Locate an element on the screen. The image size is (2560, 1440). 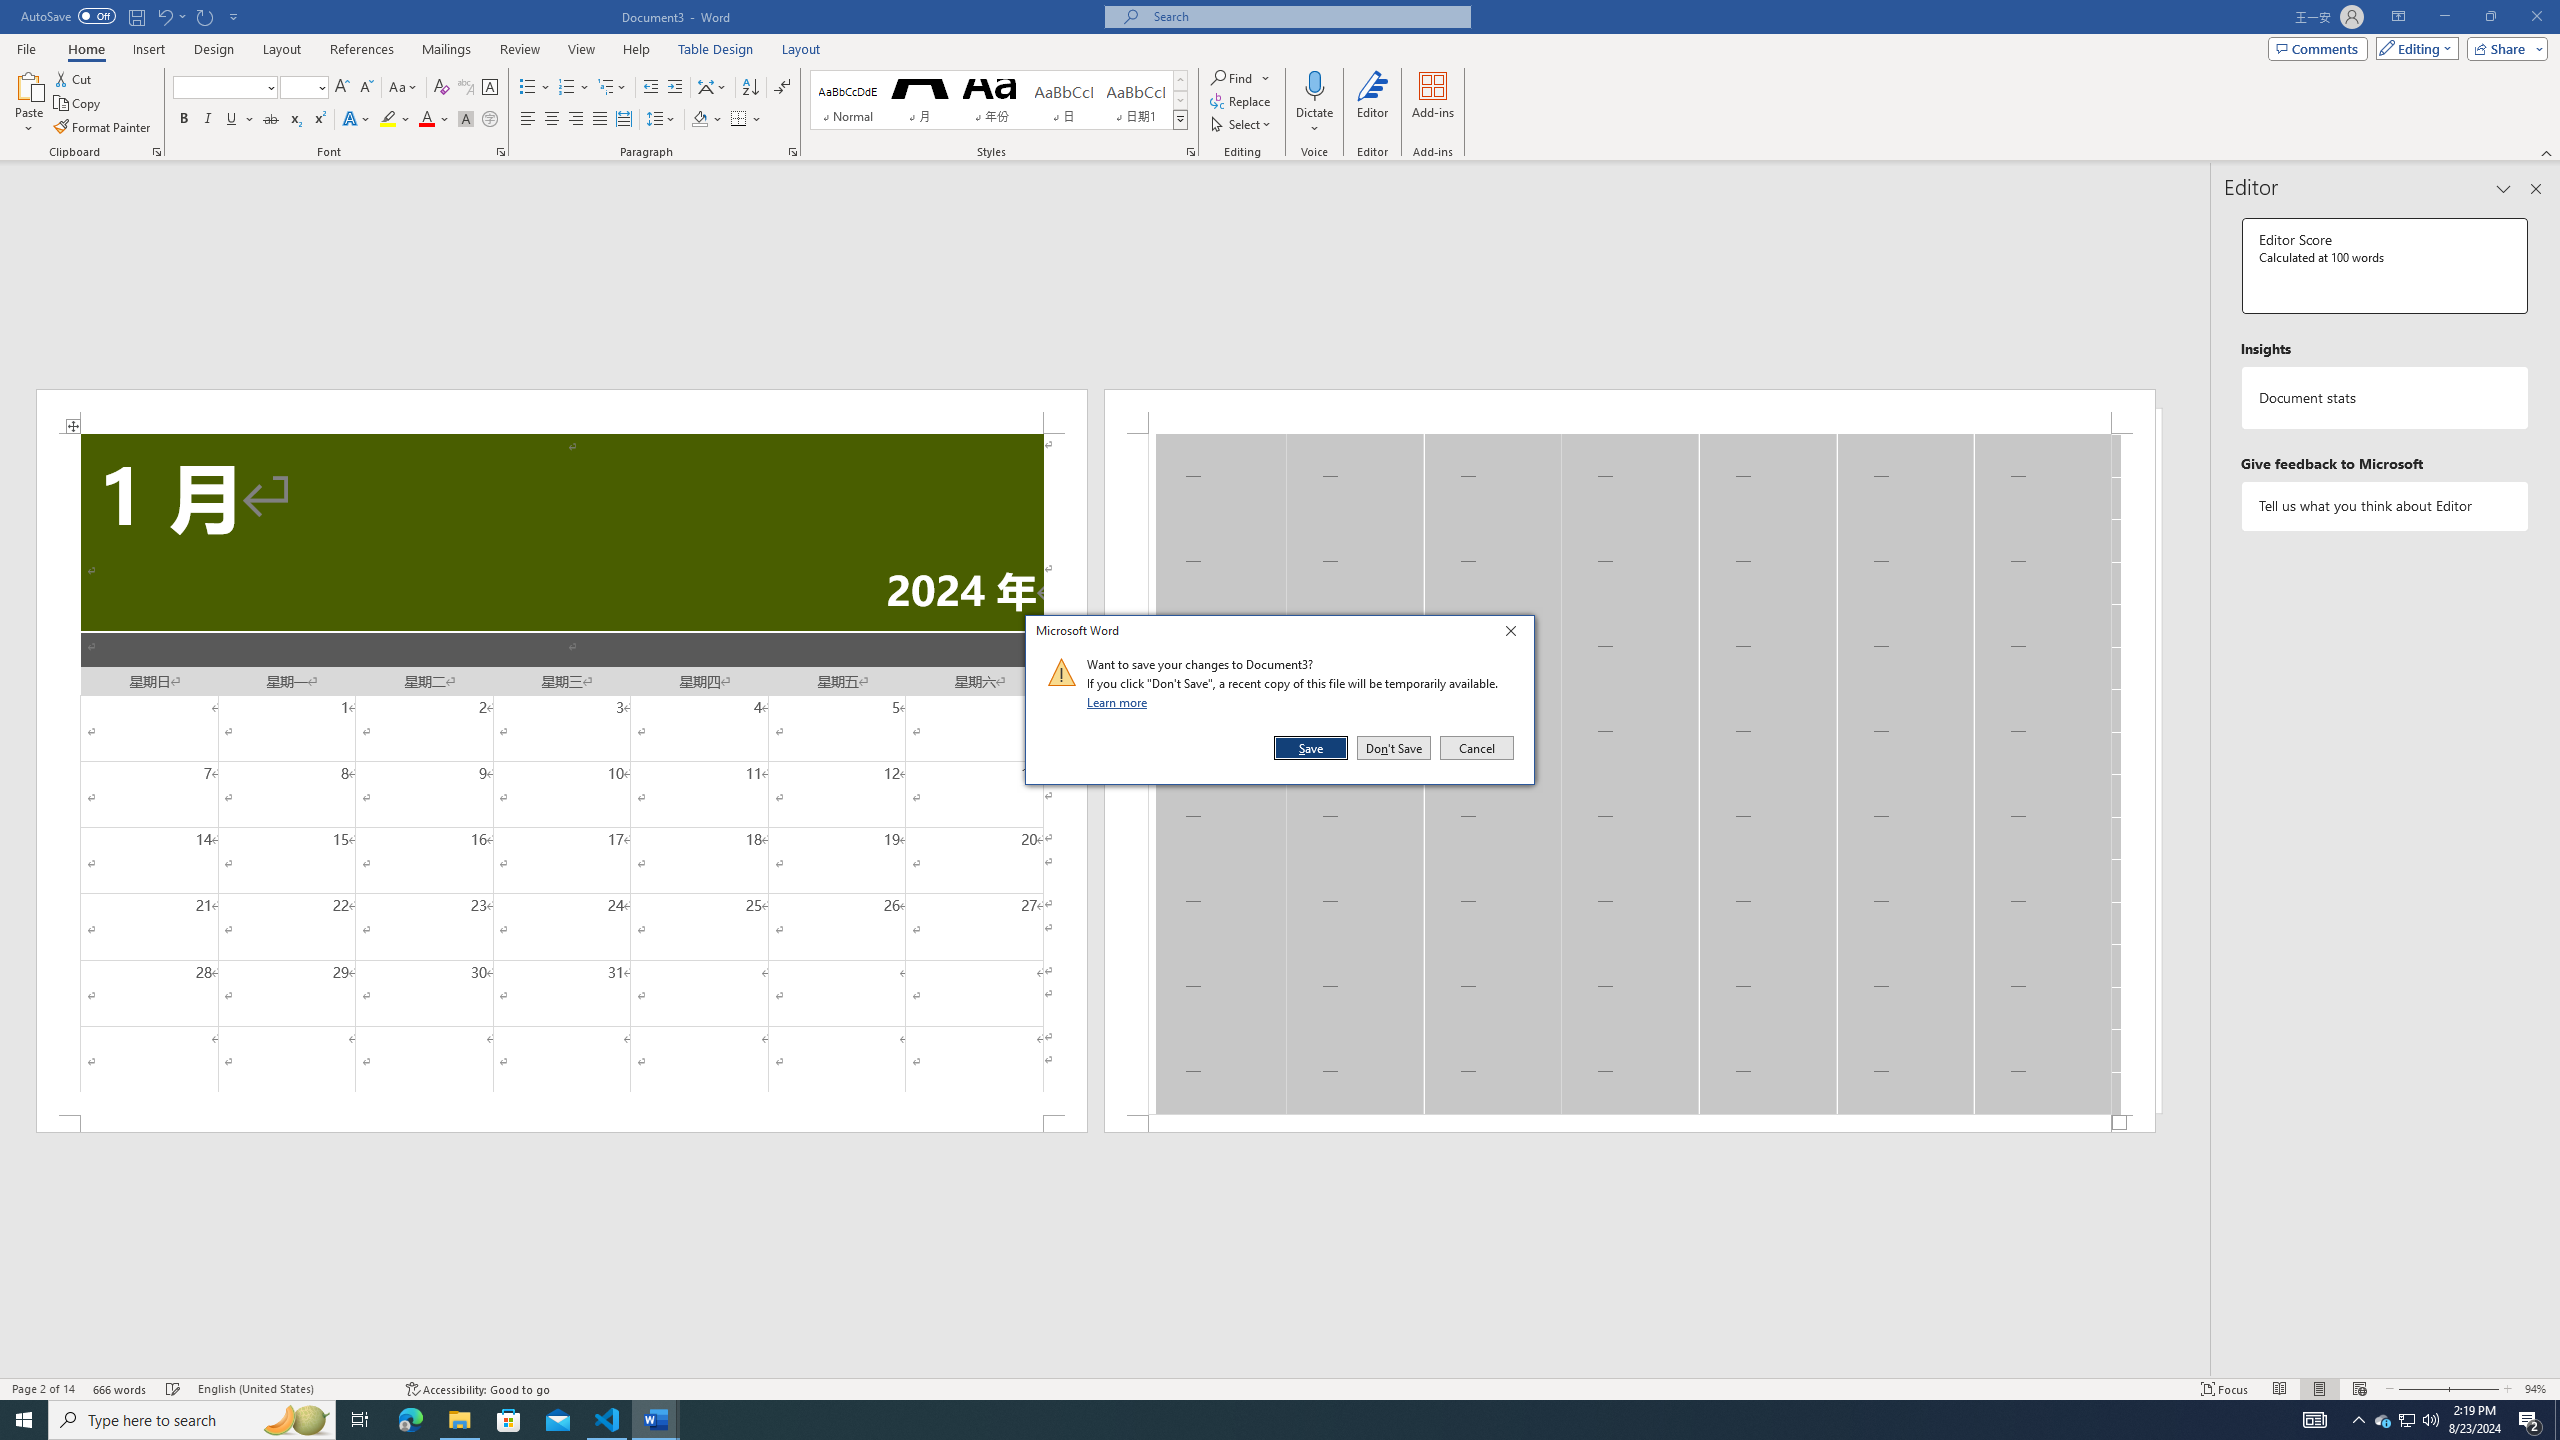
Restore Down is located at coordinates (2490, 17).